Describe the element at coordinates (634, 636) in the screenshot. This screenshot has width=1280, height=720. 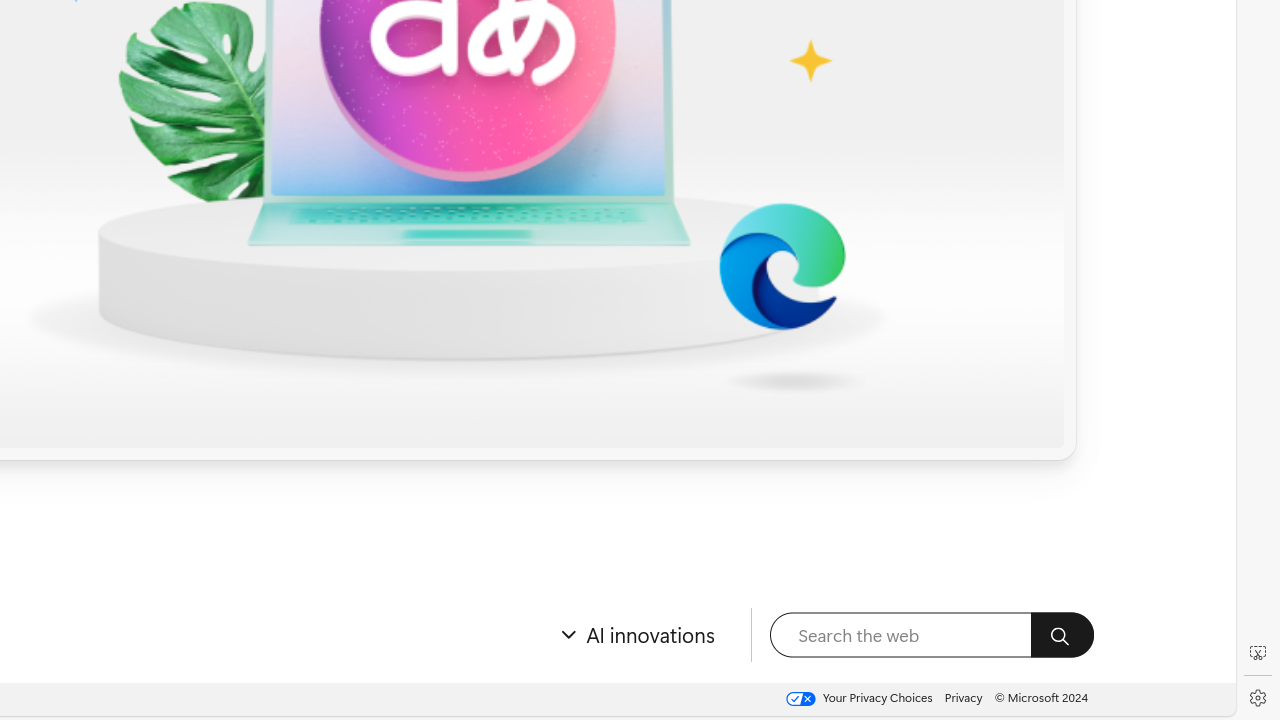
I see `Expand Menu` at that location.